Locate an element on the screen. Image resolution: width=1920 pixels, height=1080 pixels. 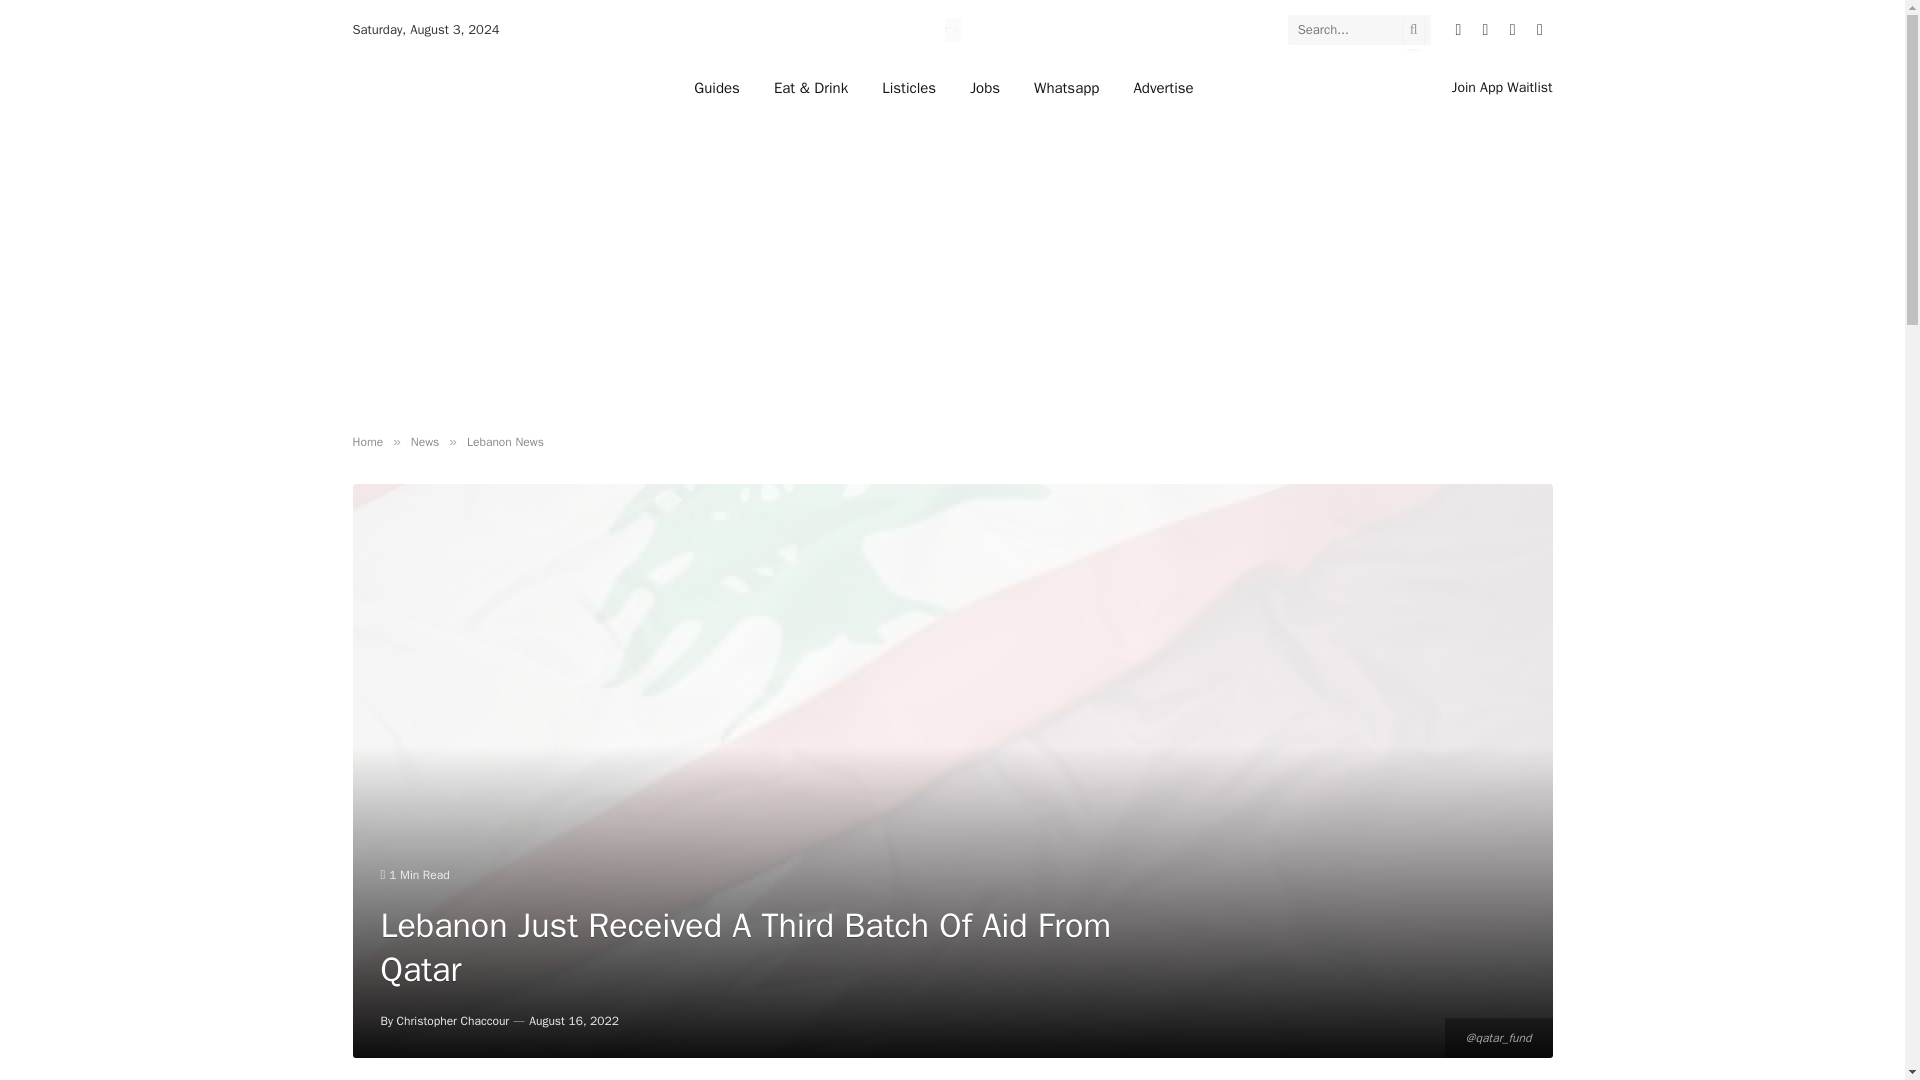
Listicles is located at coordinates (908, 87).